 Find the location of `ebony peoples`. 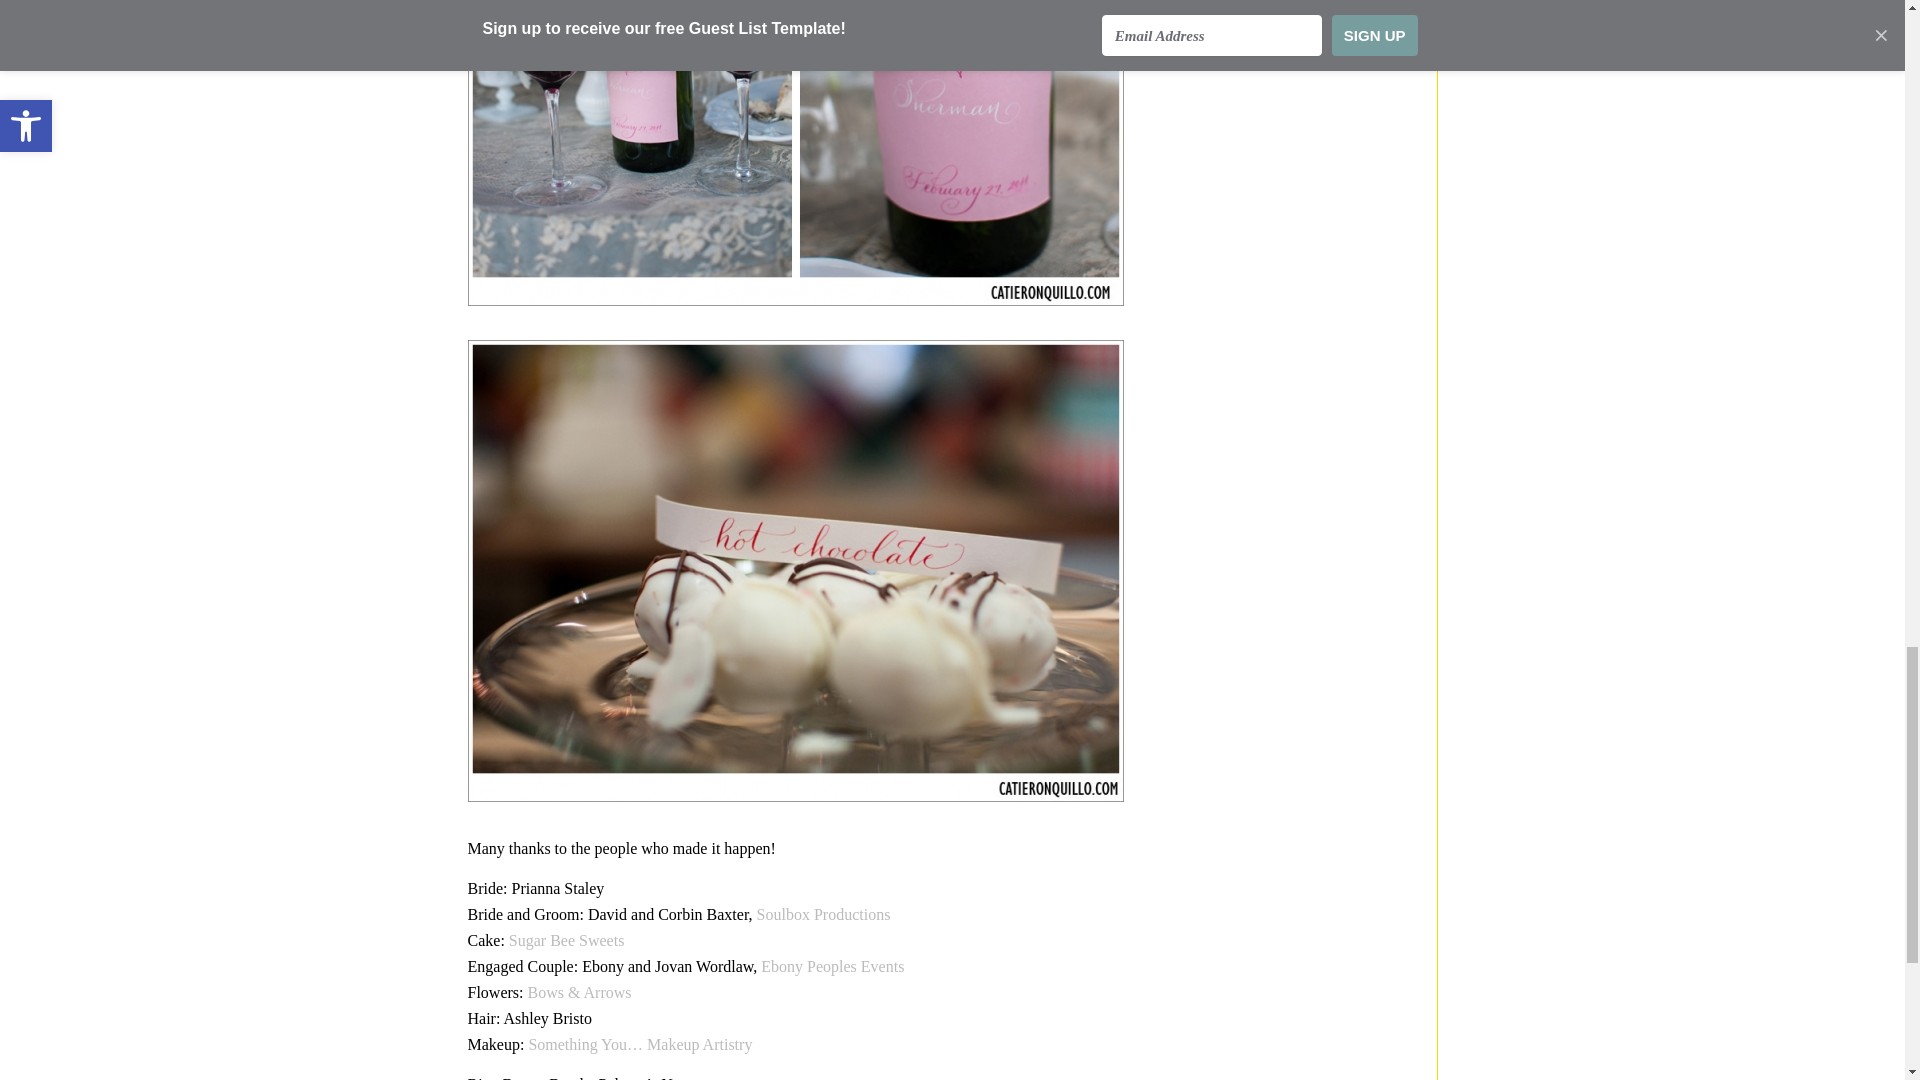

ebony peoples is located at coordinates (832, 966).